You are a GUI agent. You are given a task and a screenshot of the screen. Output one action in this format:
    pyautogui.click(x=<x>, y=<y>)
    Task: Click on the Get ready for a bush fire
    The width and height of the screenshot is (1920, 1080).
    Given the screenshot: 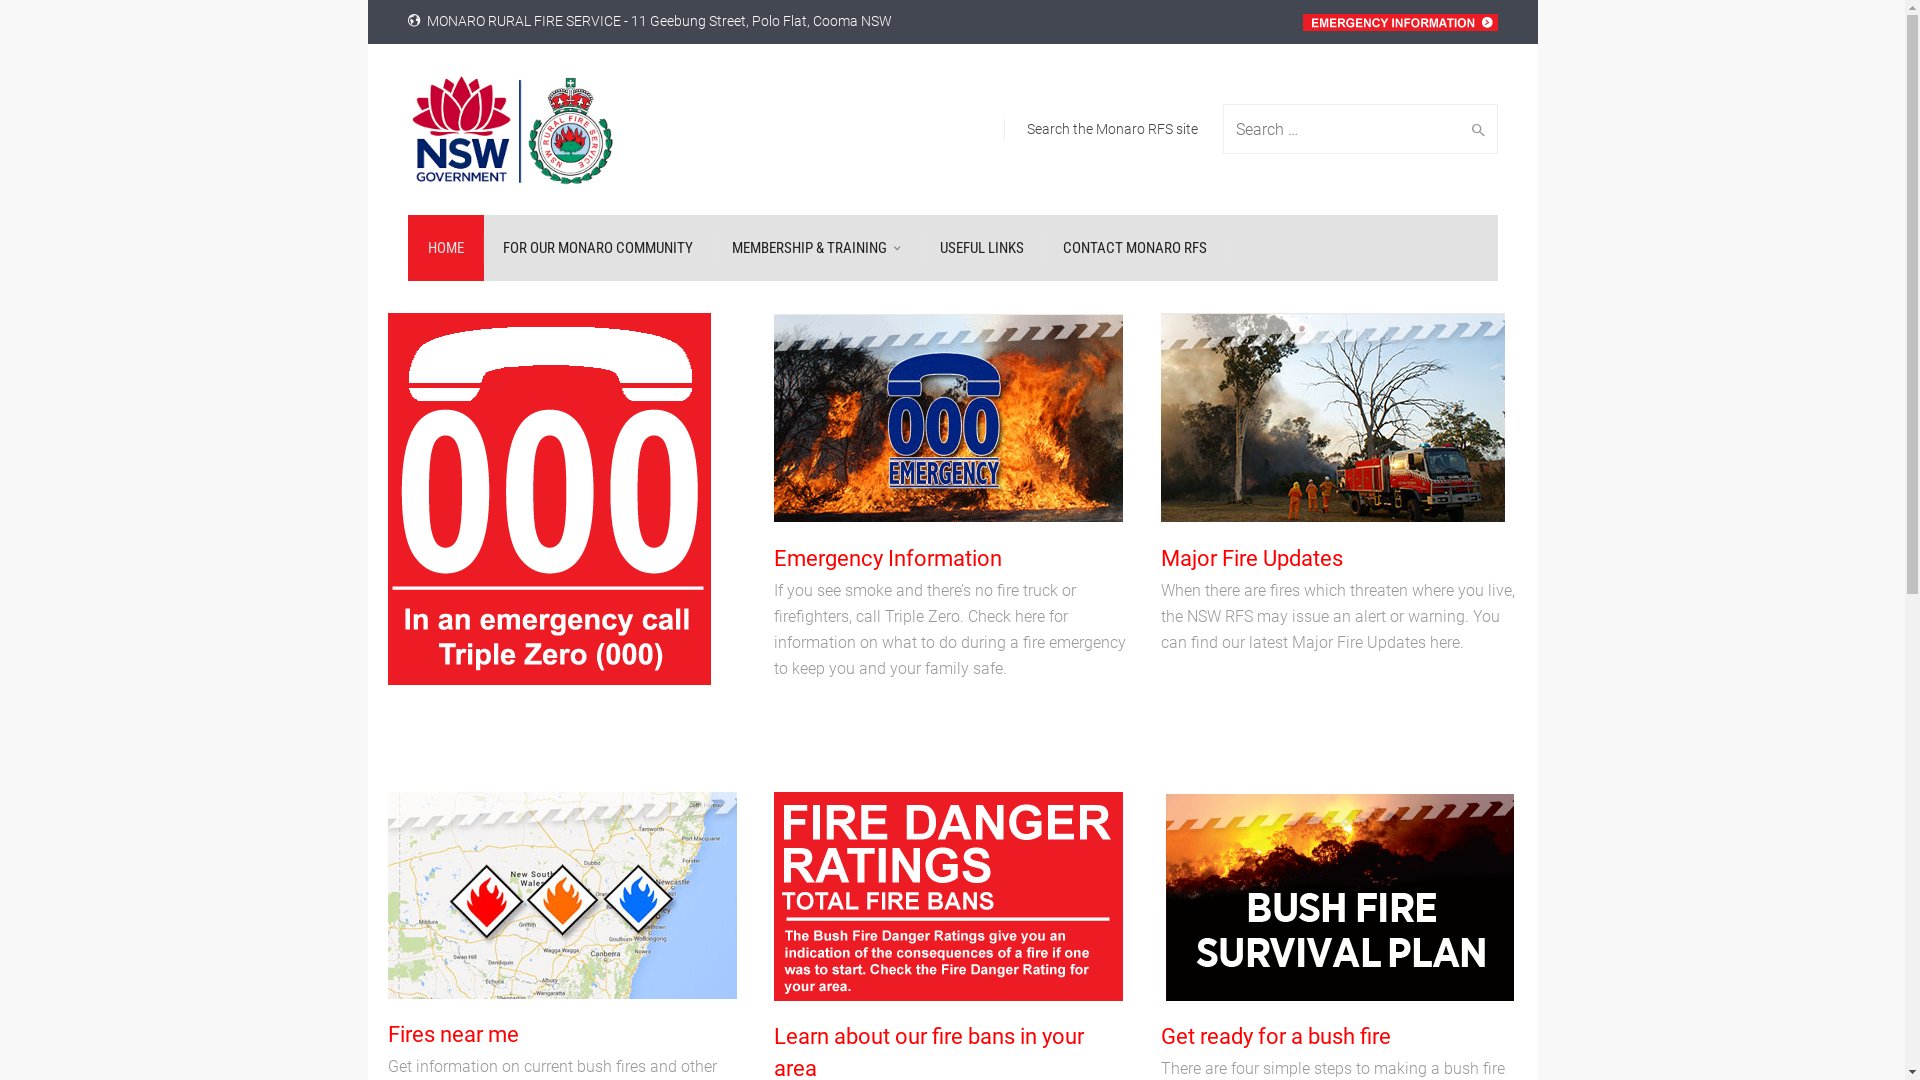 What is the action you would take?
    pyautogui.click(x=1276, y=1036)
    